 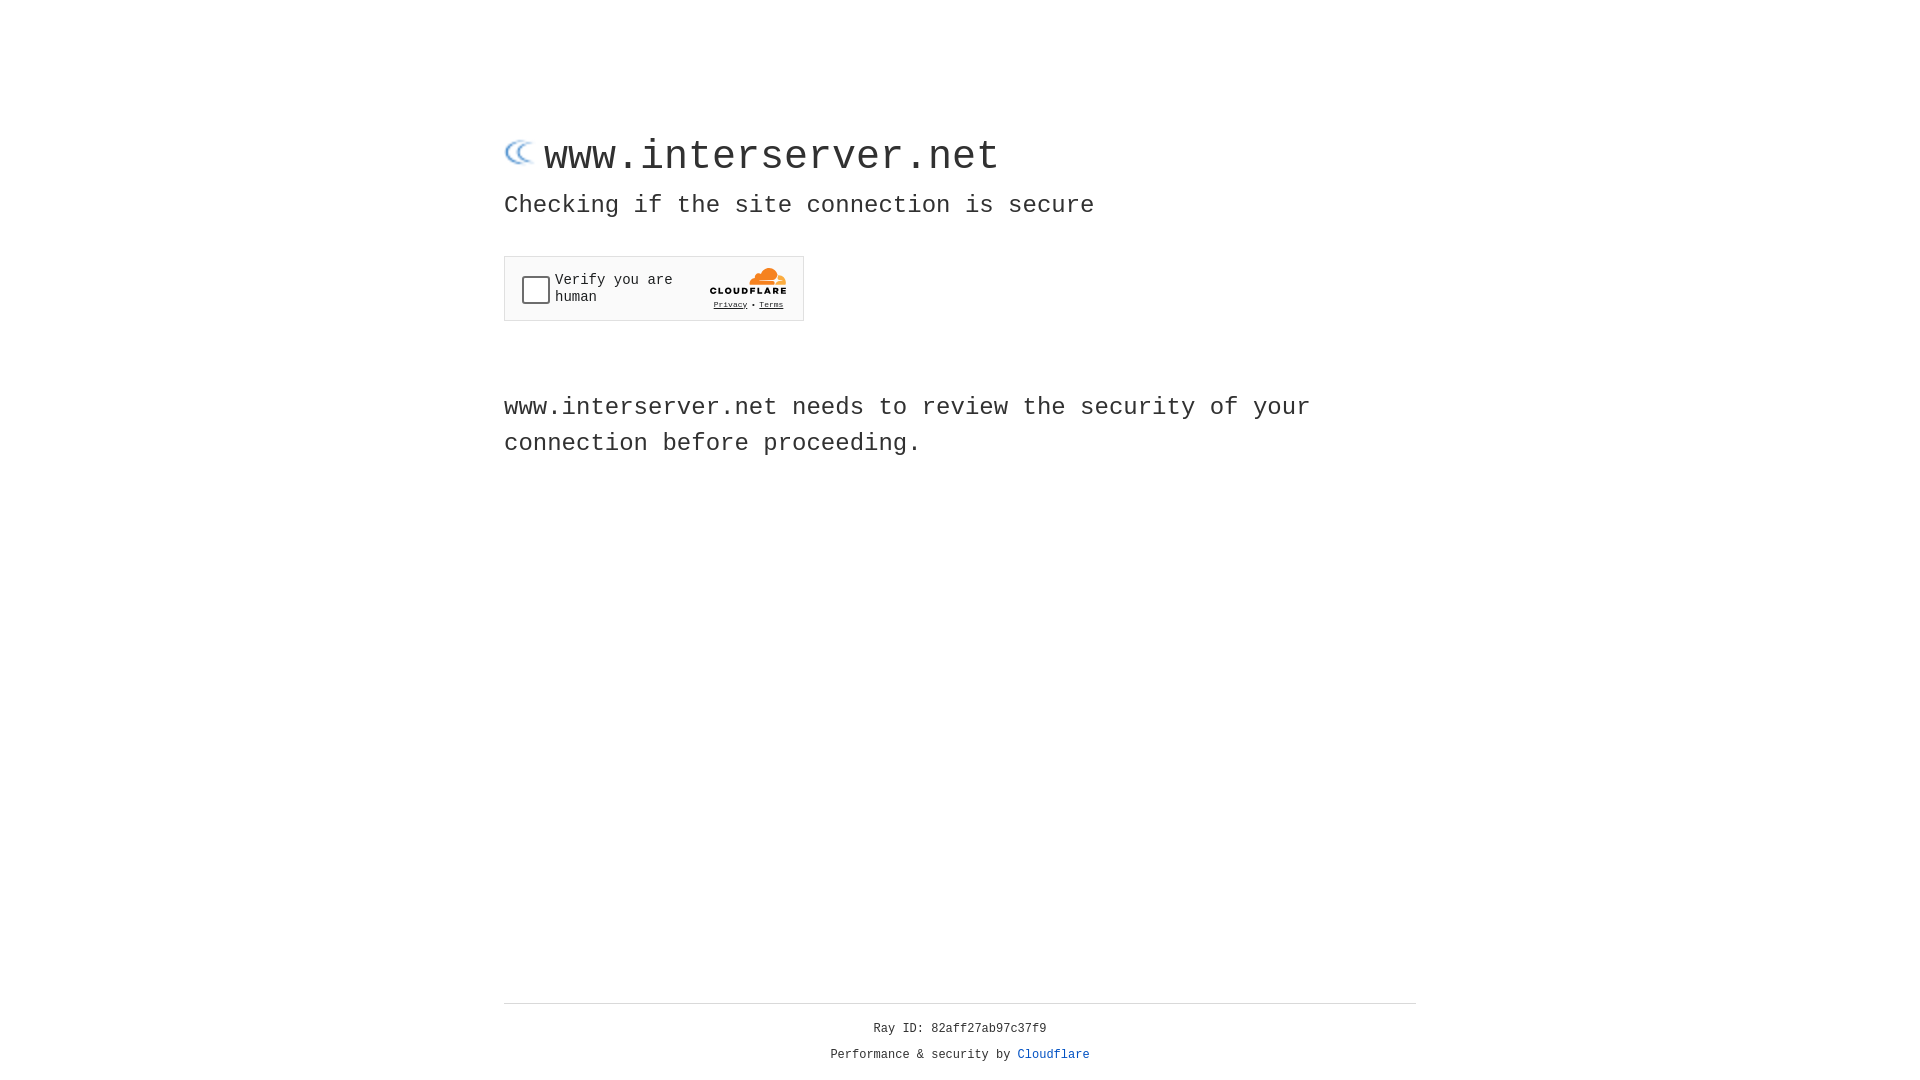 I want to click on Widget containing a Cloudflare security challenge, so click(x=654, y=288).